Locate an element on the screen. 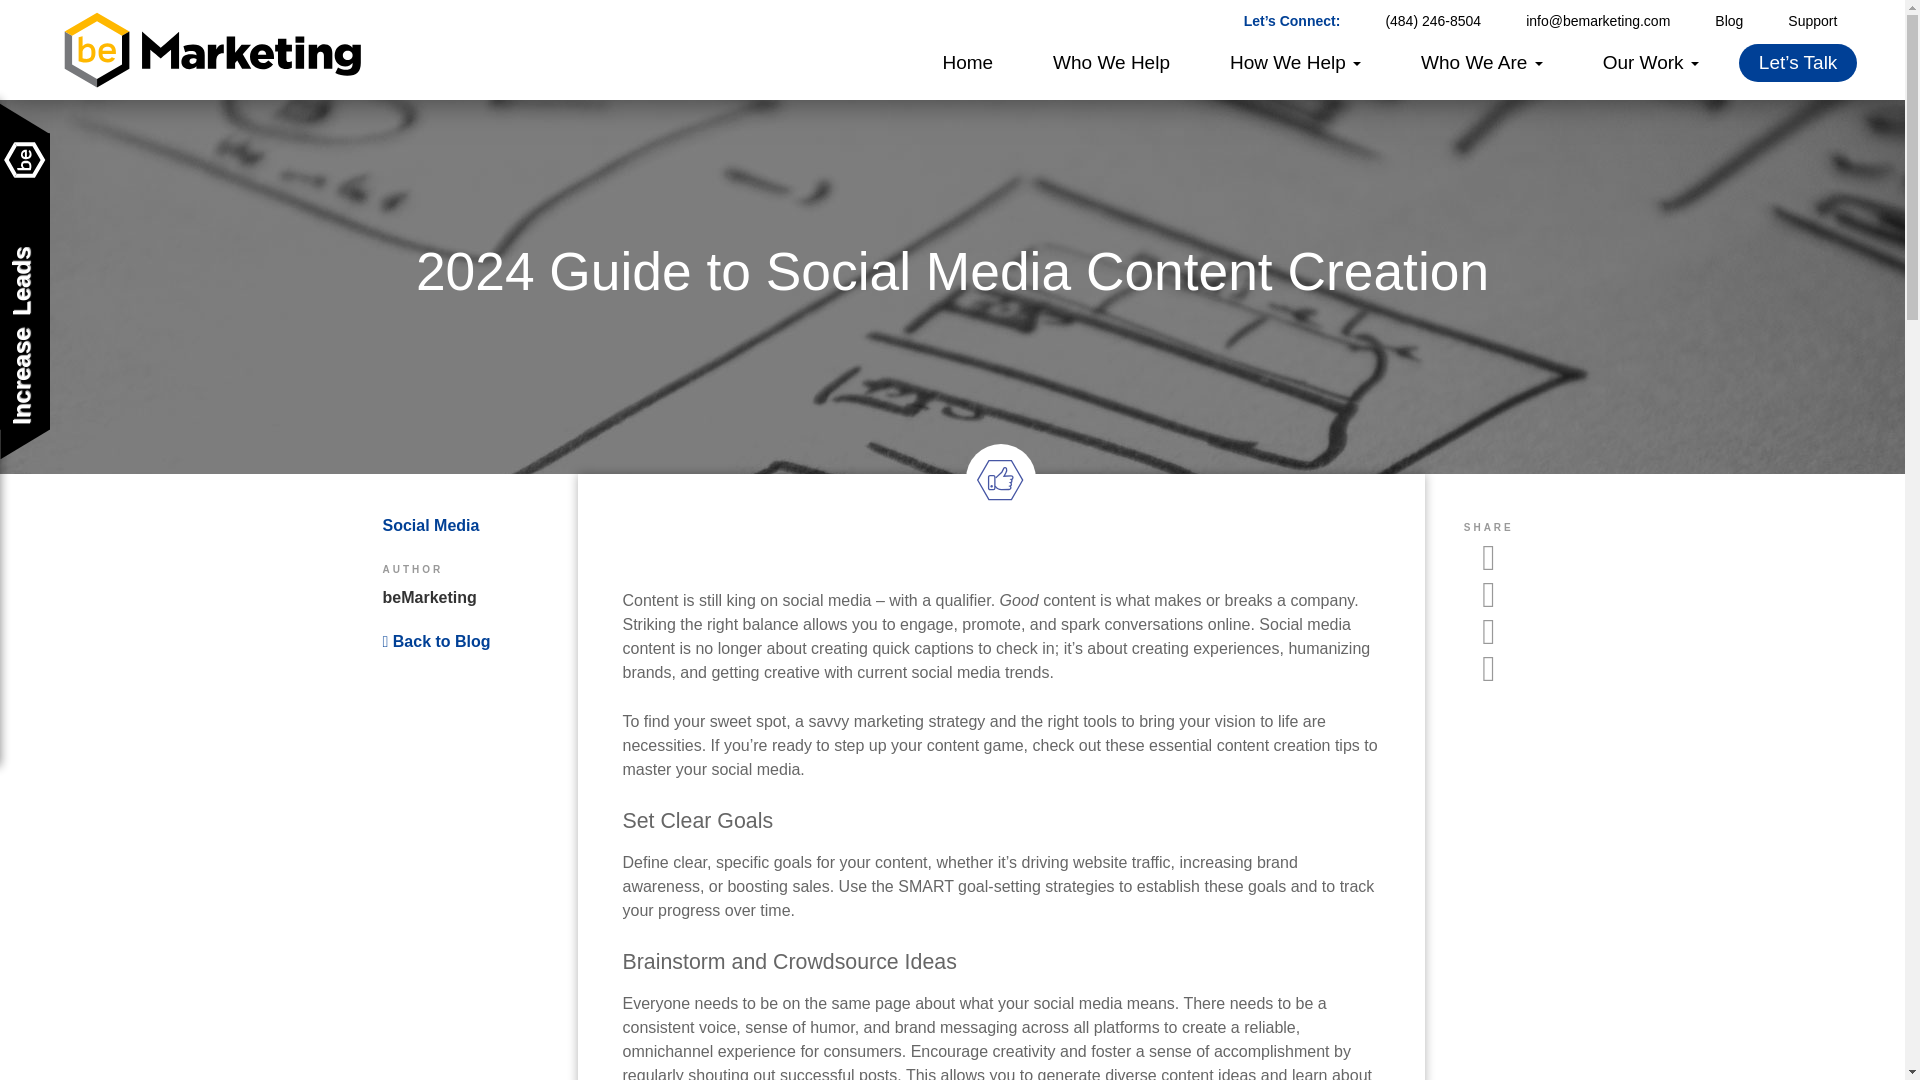  Back to Blog is located at coordinates (436, 641).